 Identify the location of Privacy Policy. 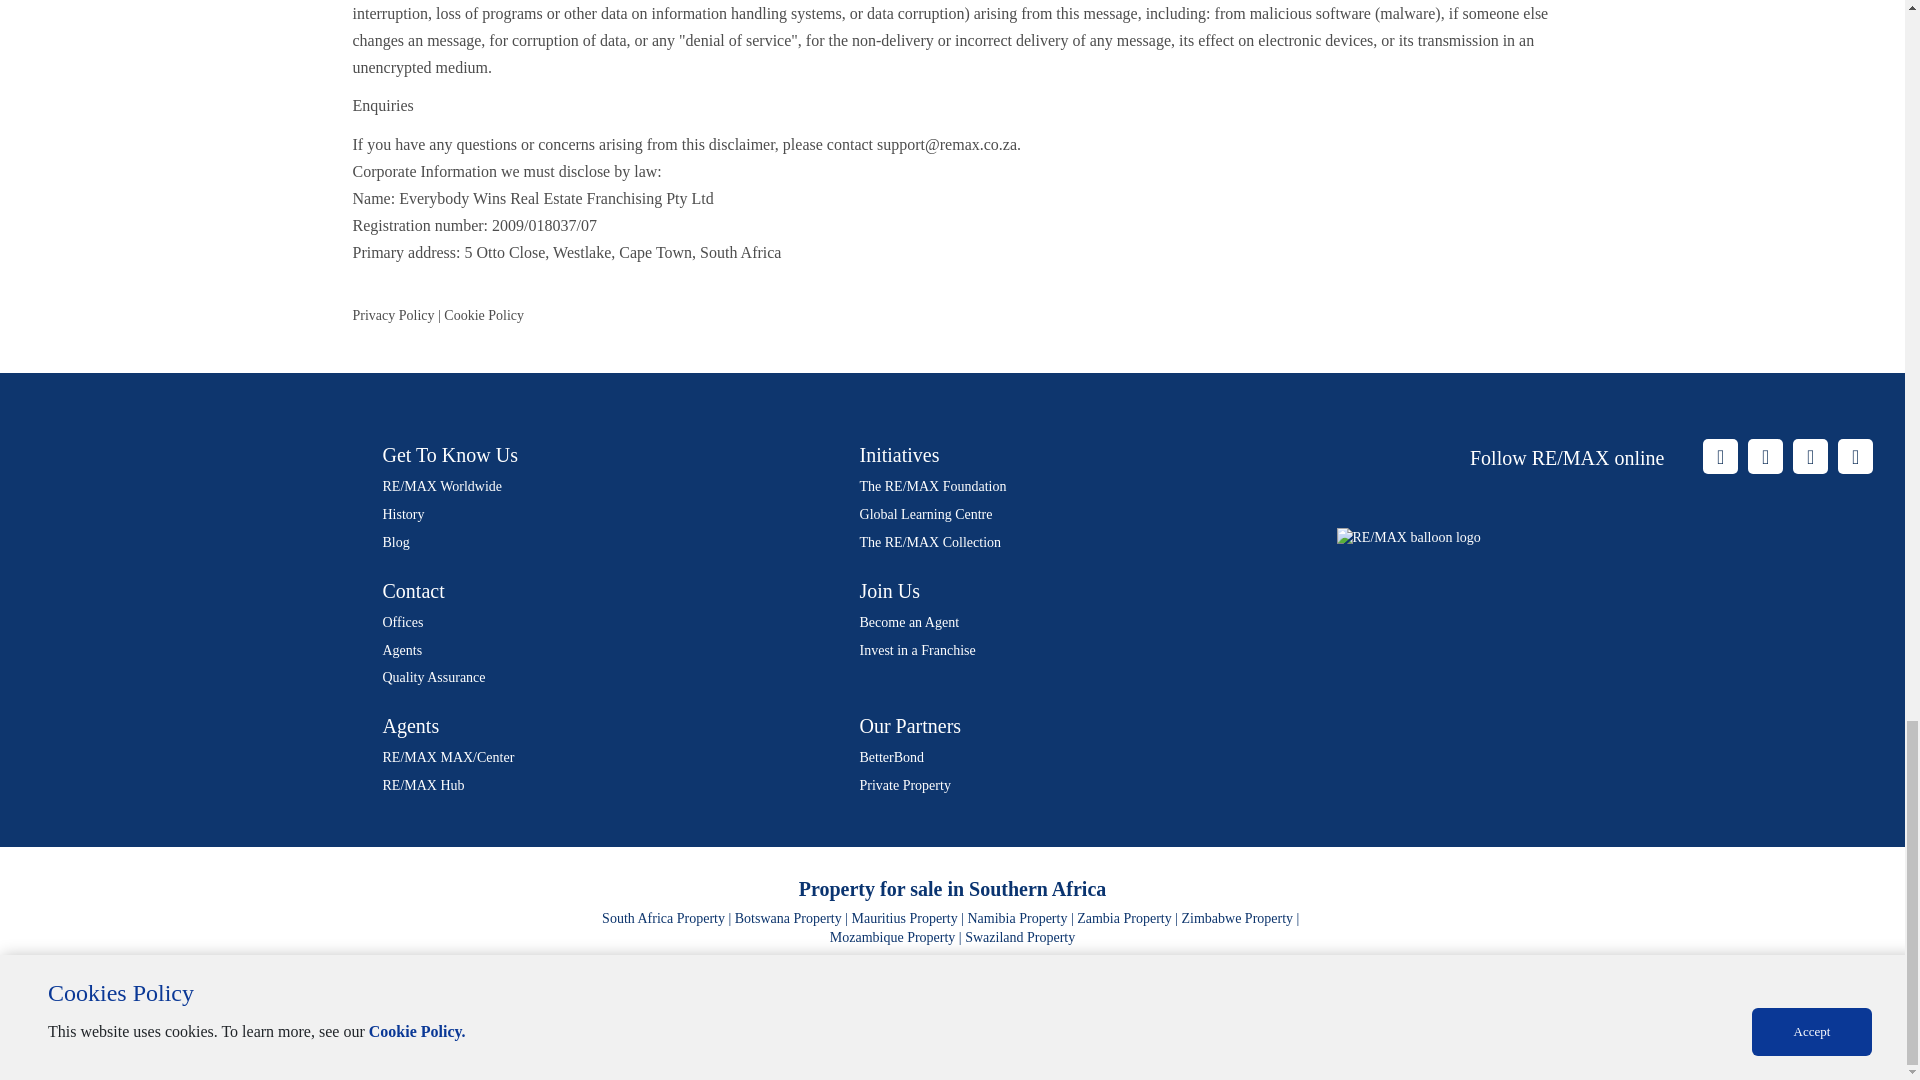
(392, 314).